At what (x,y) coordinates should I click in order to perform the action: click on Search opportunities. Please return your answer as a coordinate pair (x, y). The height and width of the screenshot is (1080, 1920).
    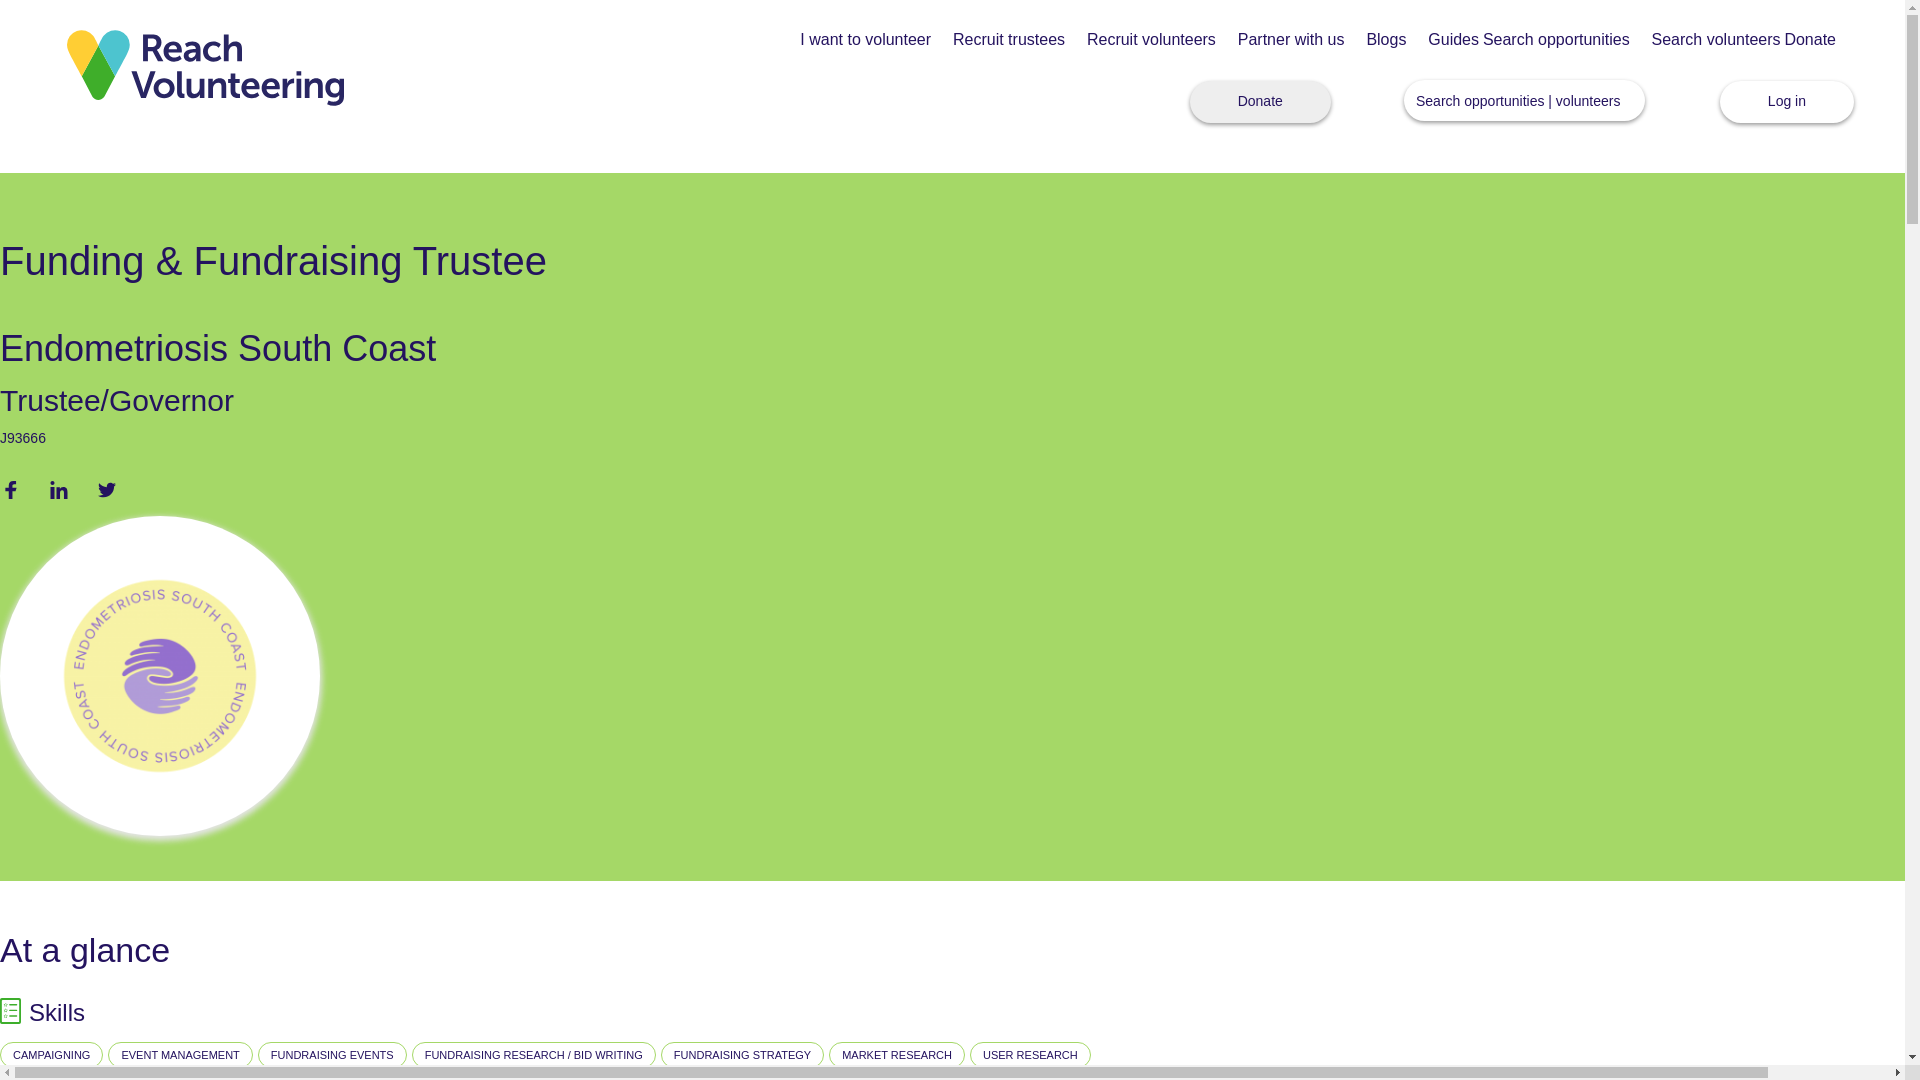
    Looking at the image, I should click on (1556, 40).